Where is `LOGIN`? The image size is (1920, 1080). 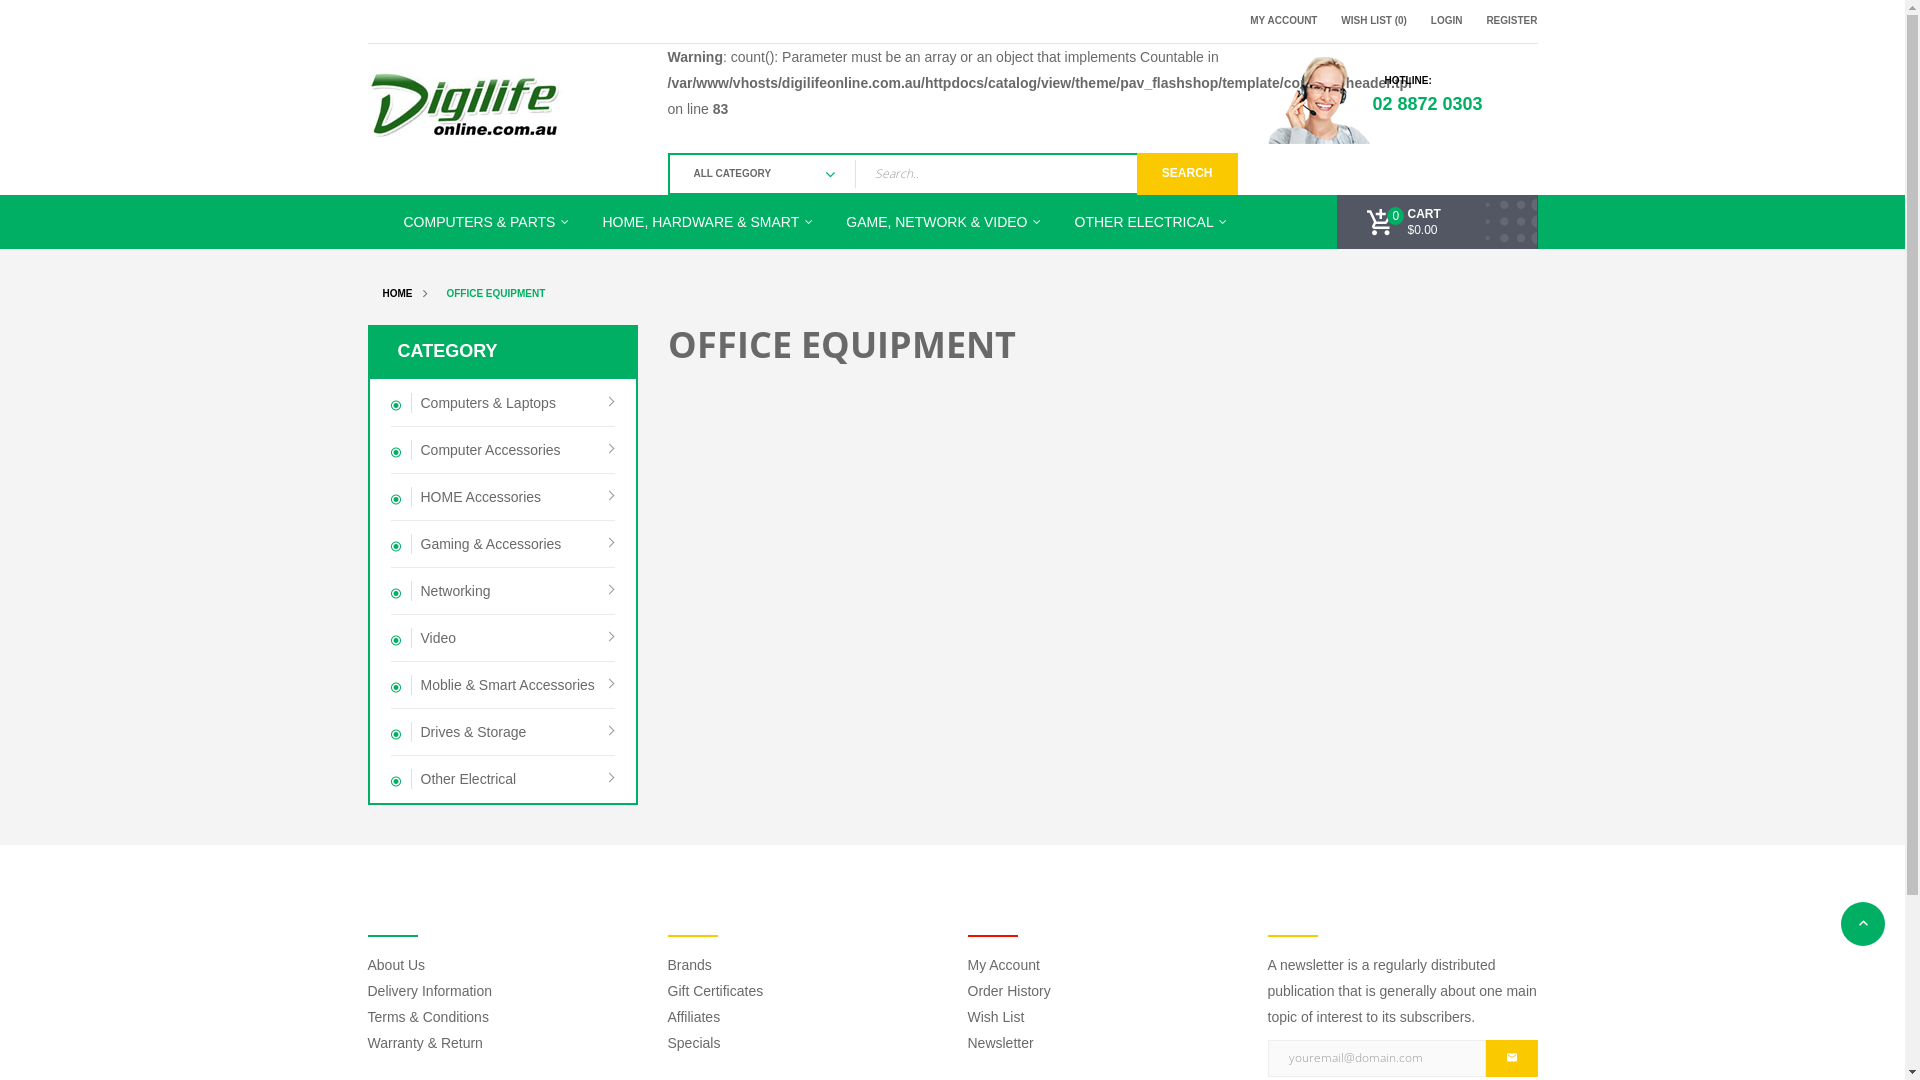
LOGIN is located at coordinates (1447, 22).